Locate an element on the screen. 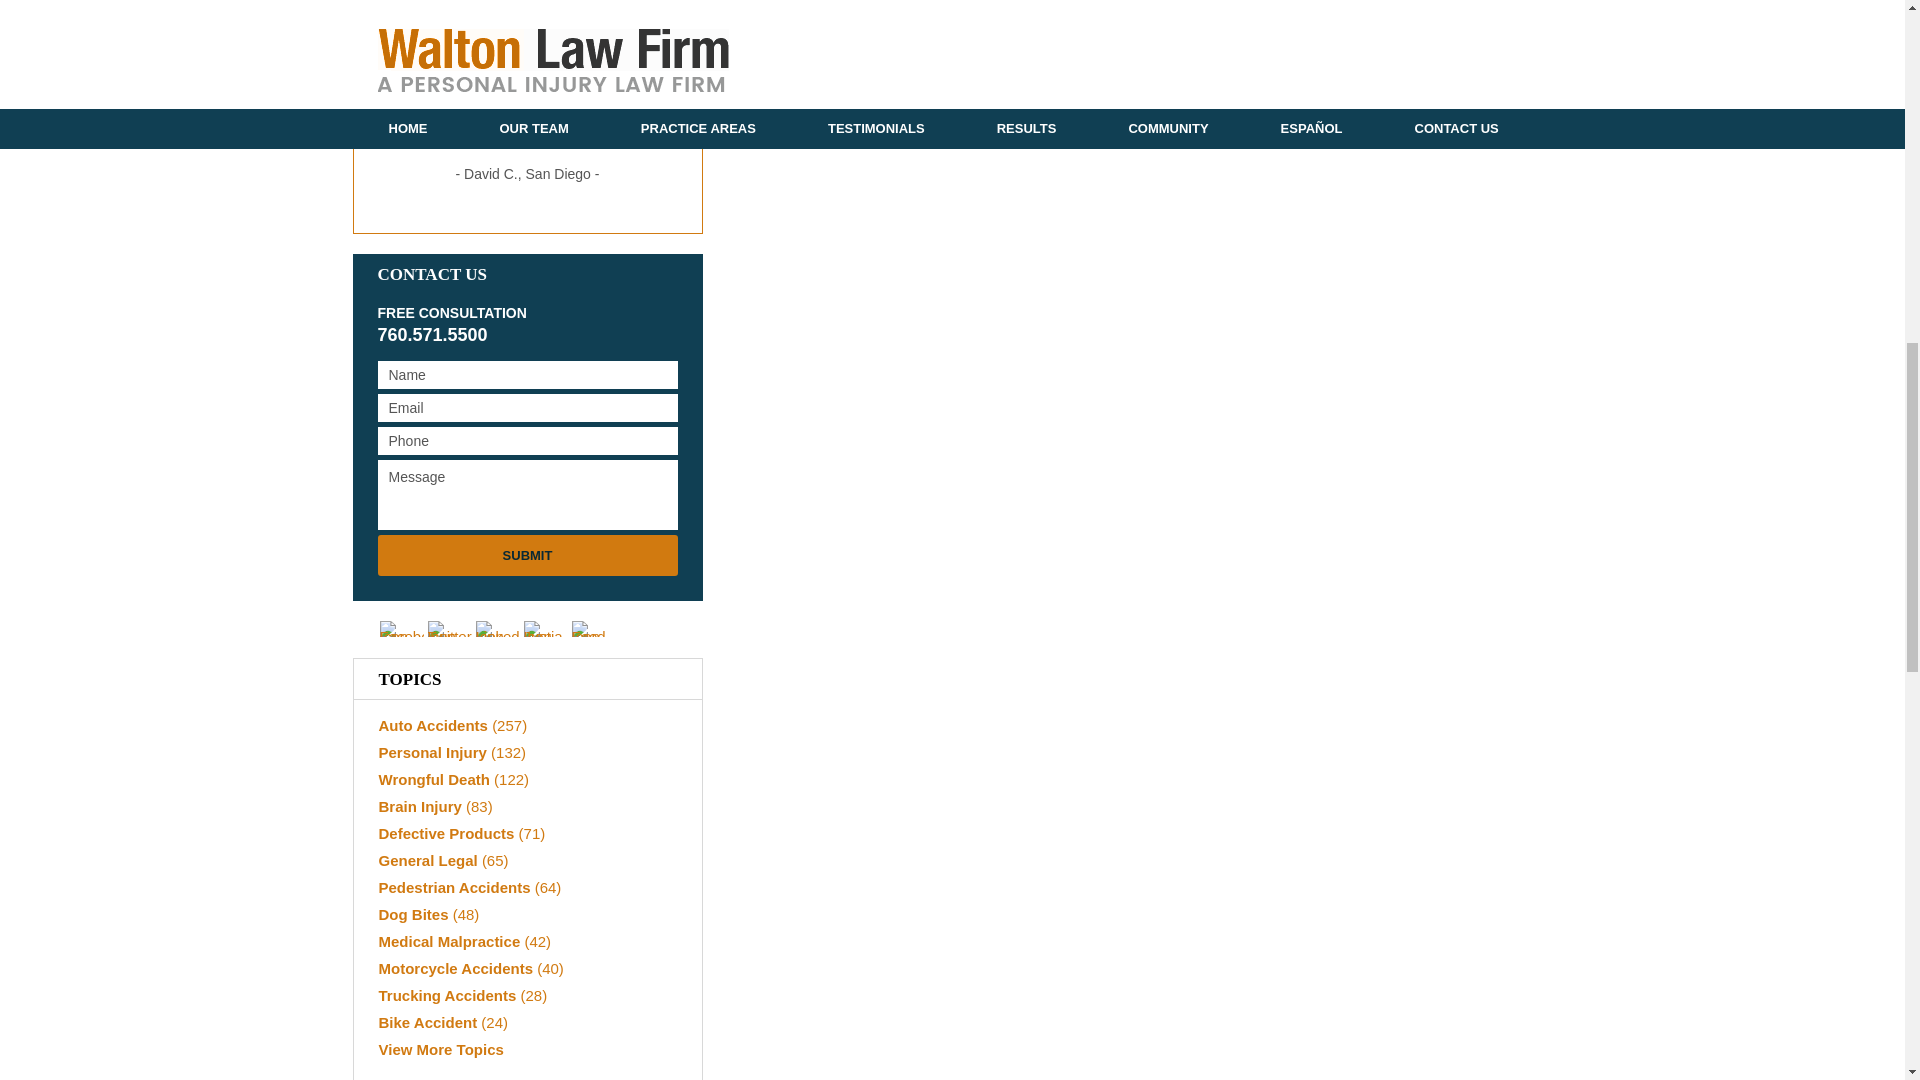  SUBMIT is located at coordinates (528, 554).